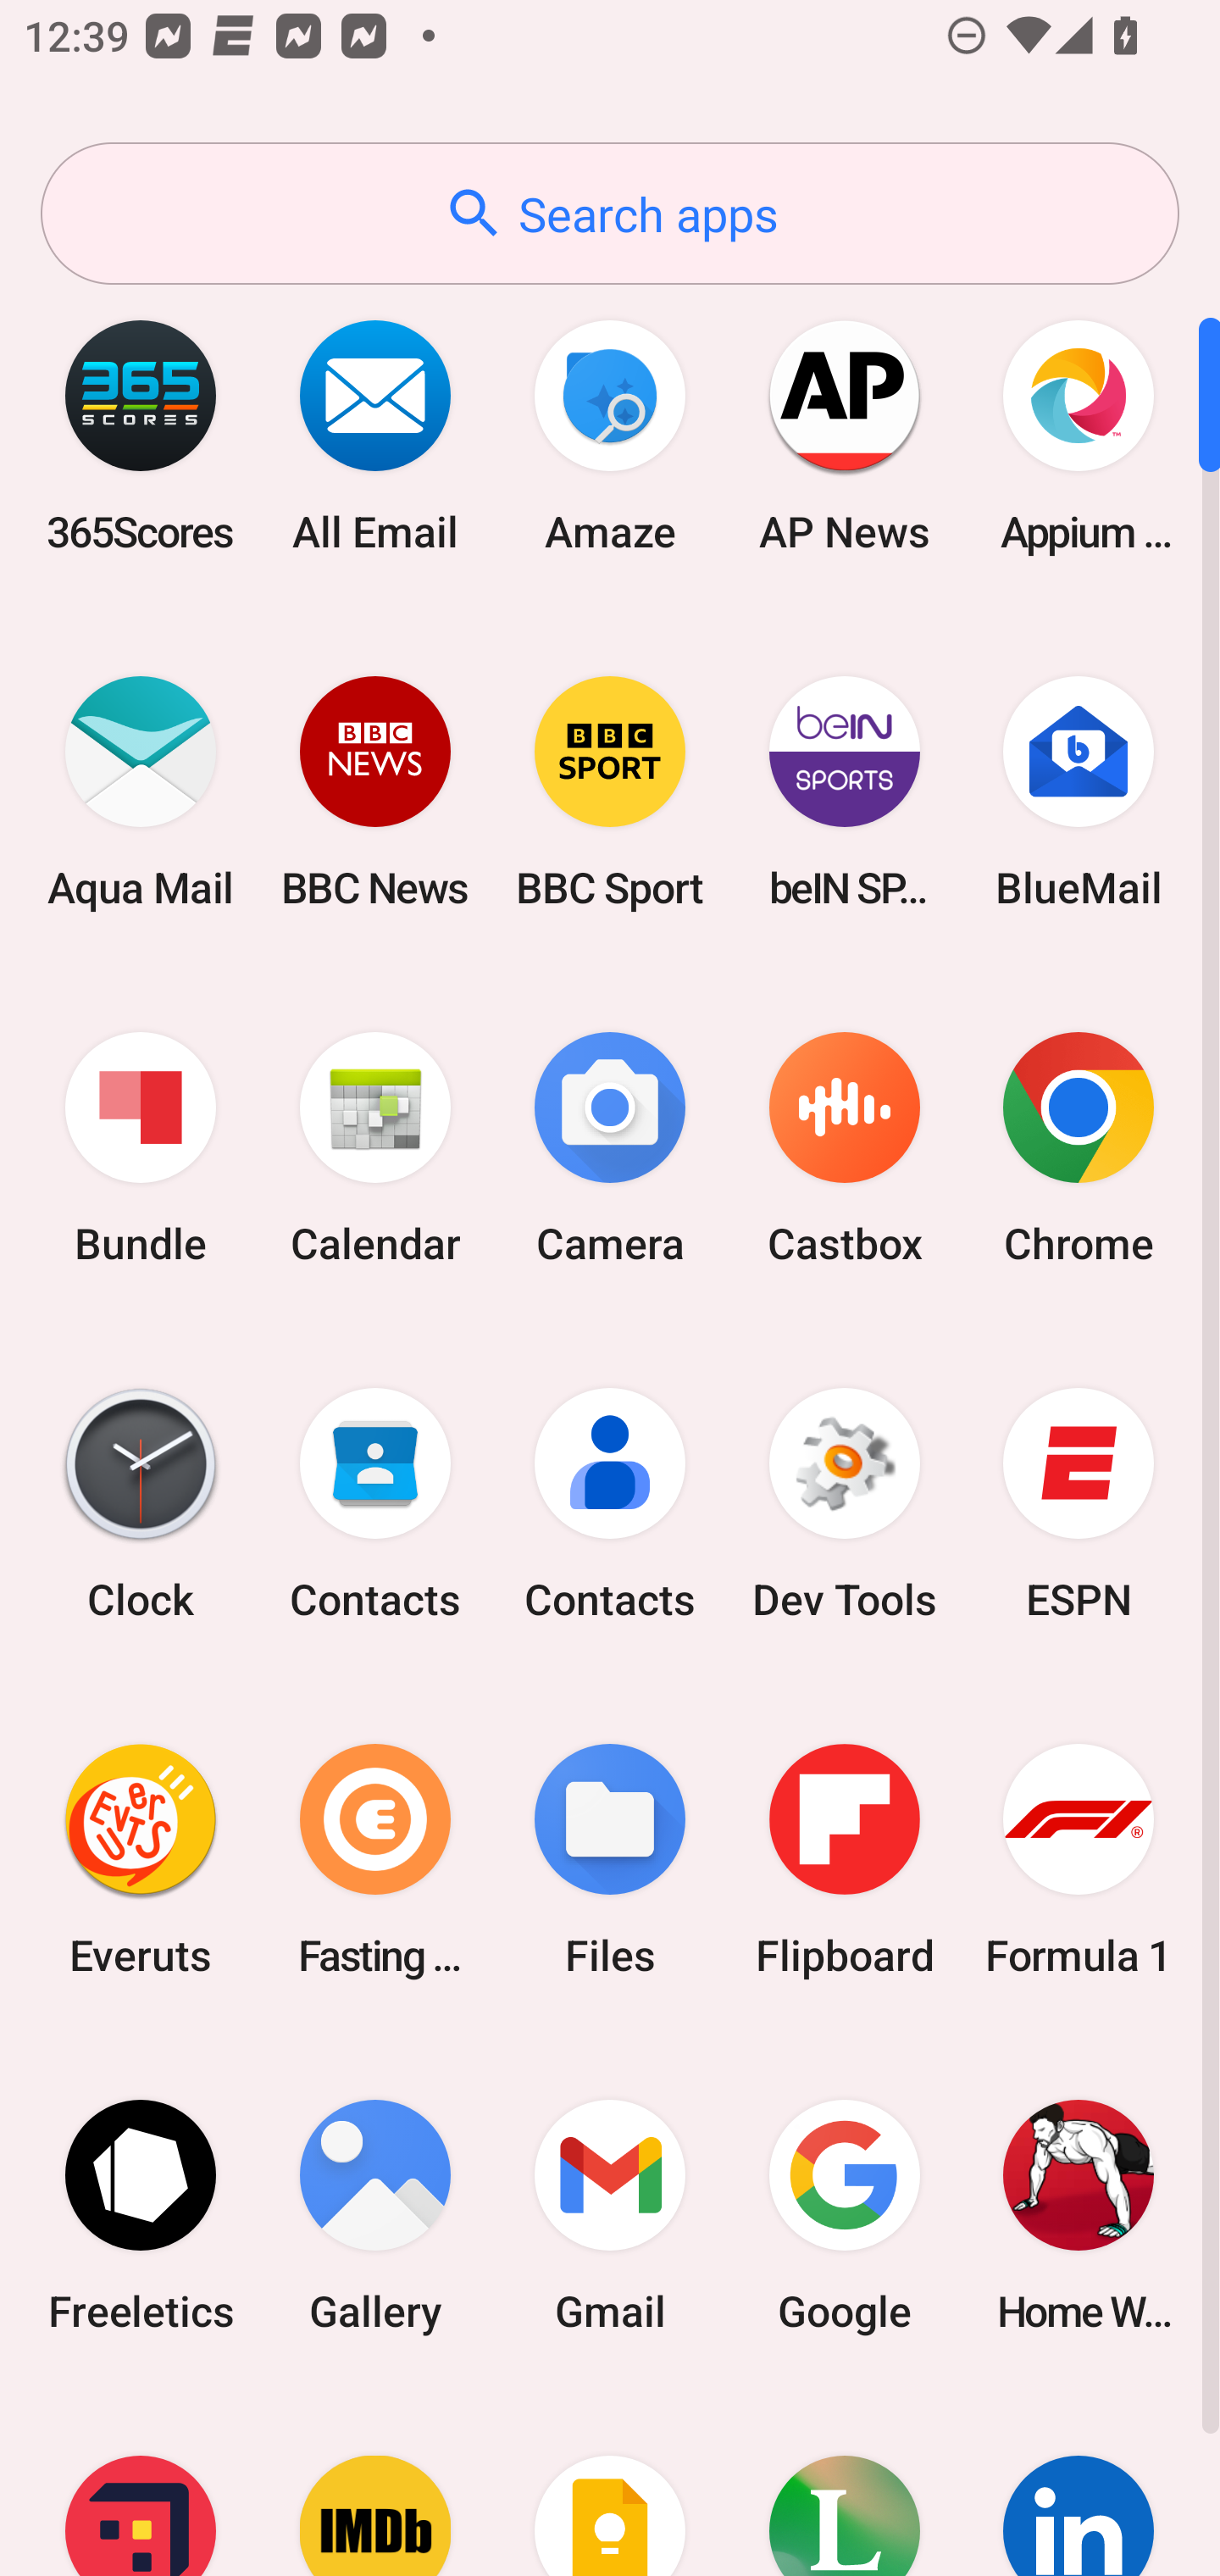 This screenshot has width=1220, height=2576. What do you see at coordinates (610, 2484) in the screenshot?
I see `Keep Notes` at bounding box center [610, 2484].